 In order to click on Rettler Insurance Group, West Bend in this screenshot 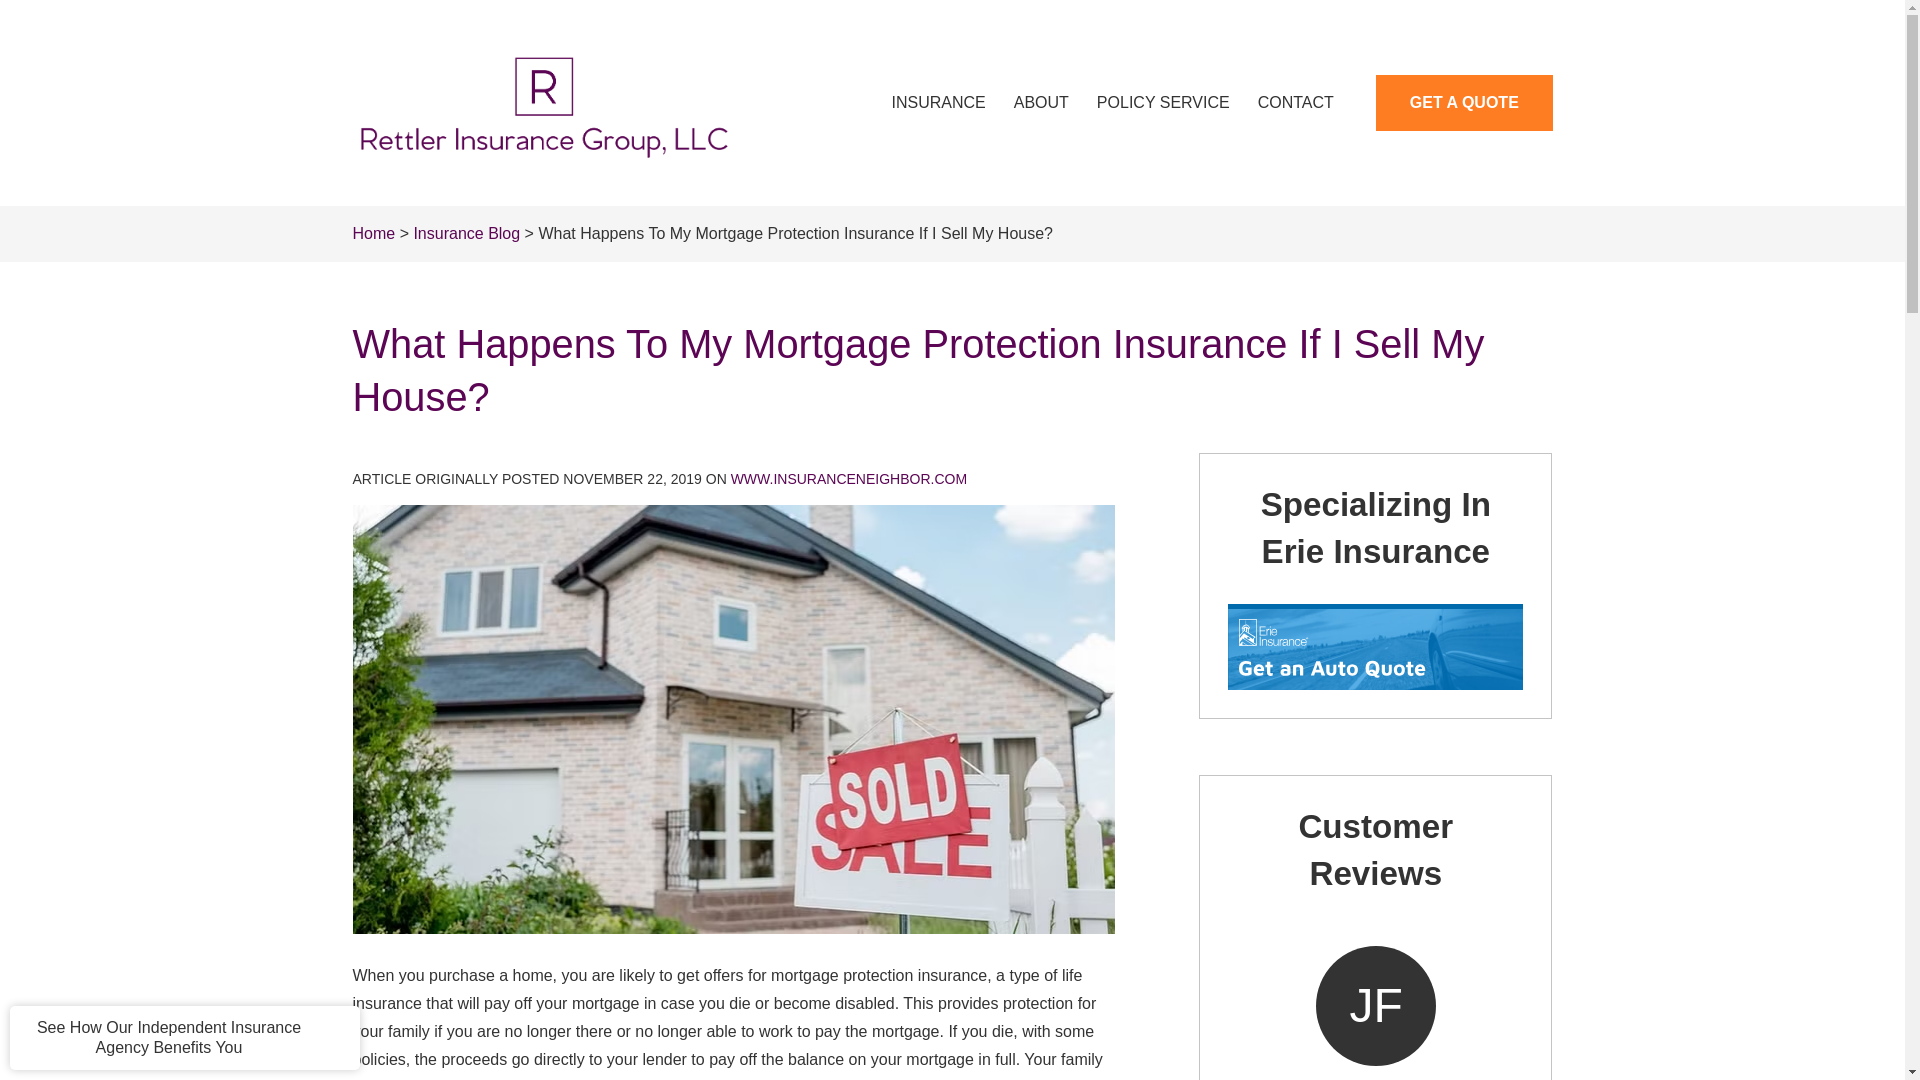, I will do `click(542, 103)`.